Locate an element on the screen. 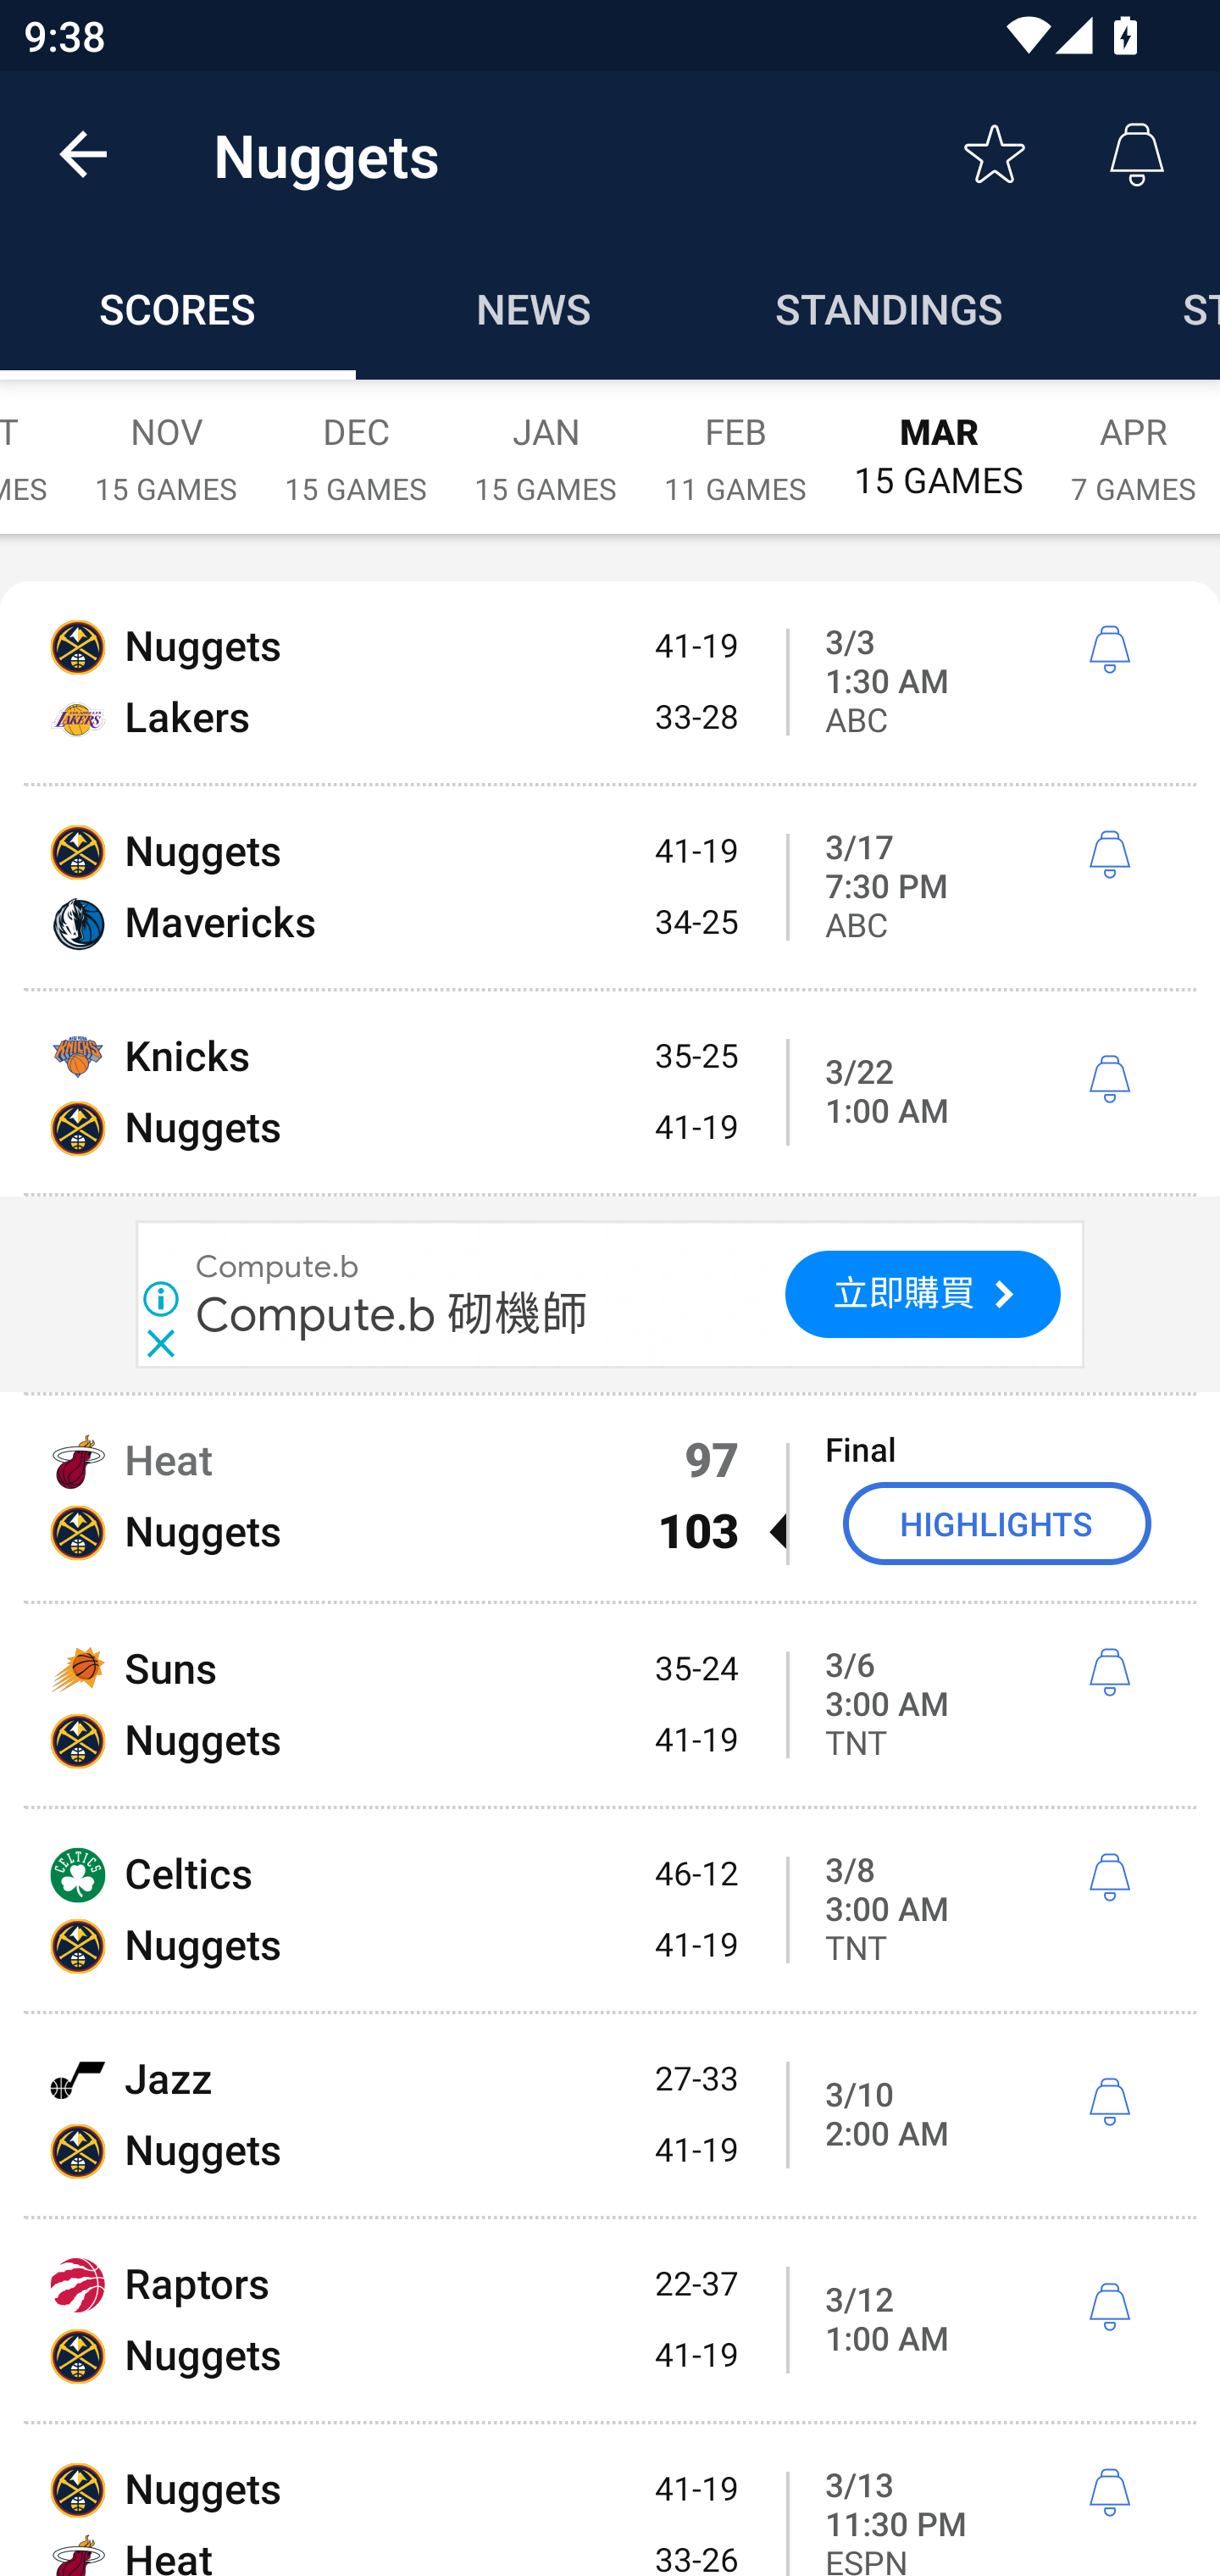 This screenshot has height=2576, width=1220. í is located at coordinates (1109, 1673).